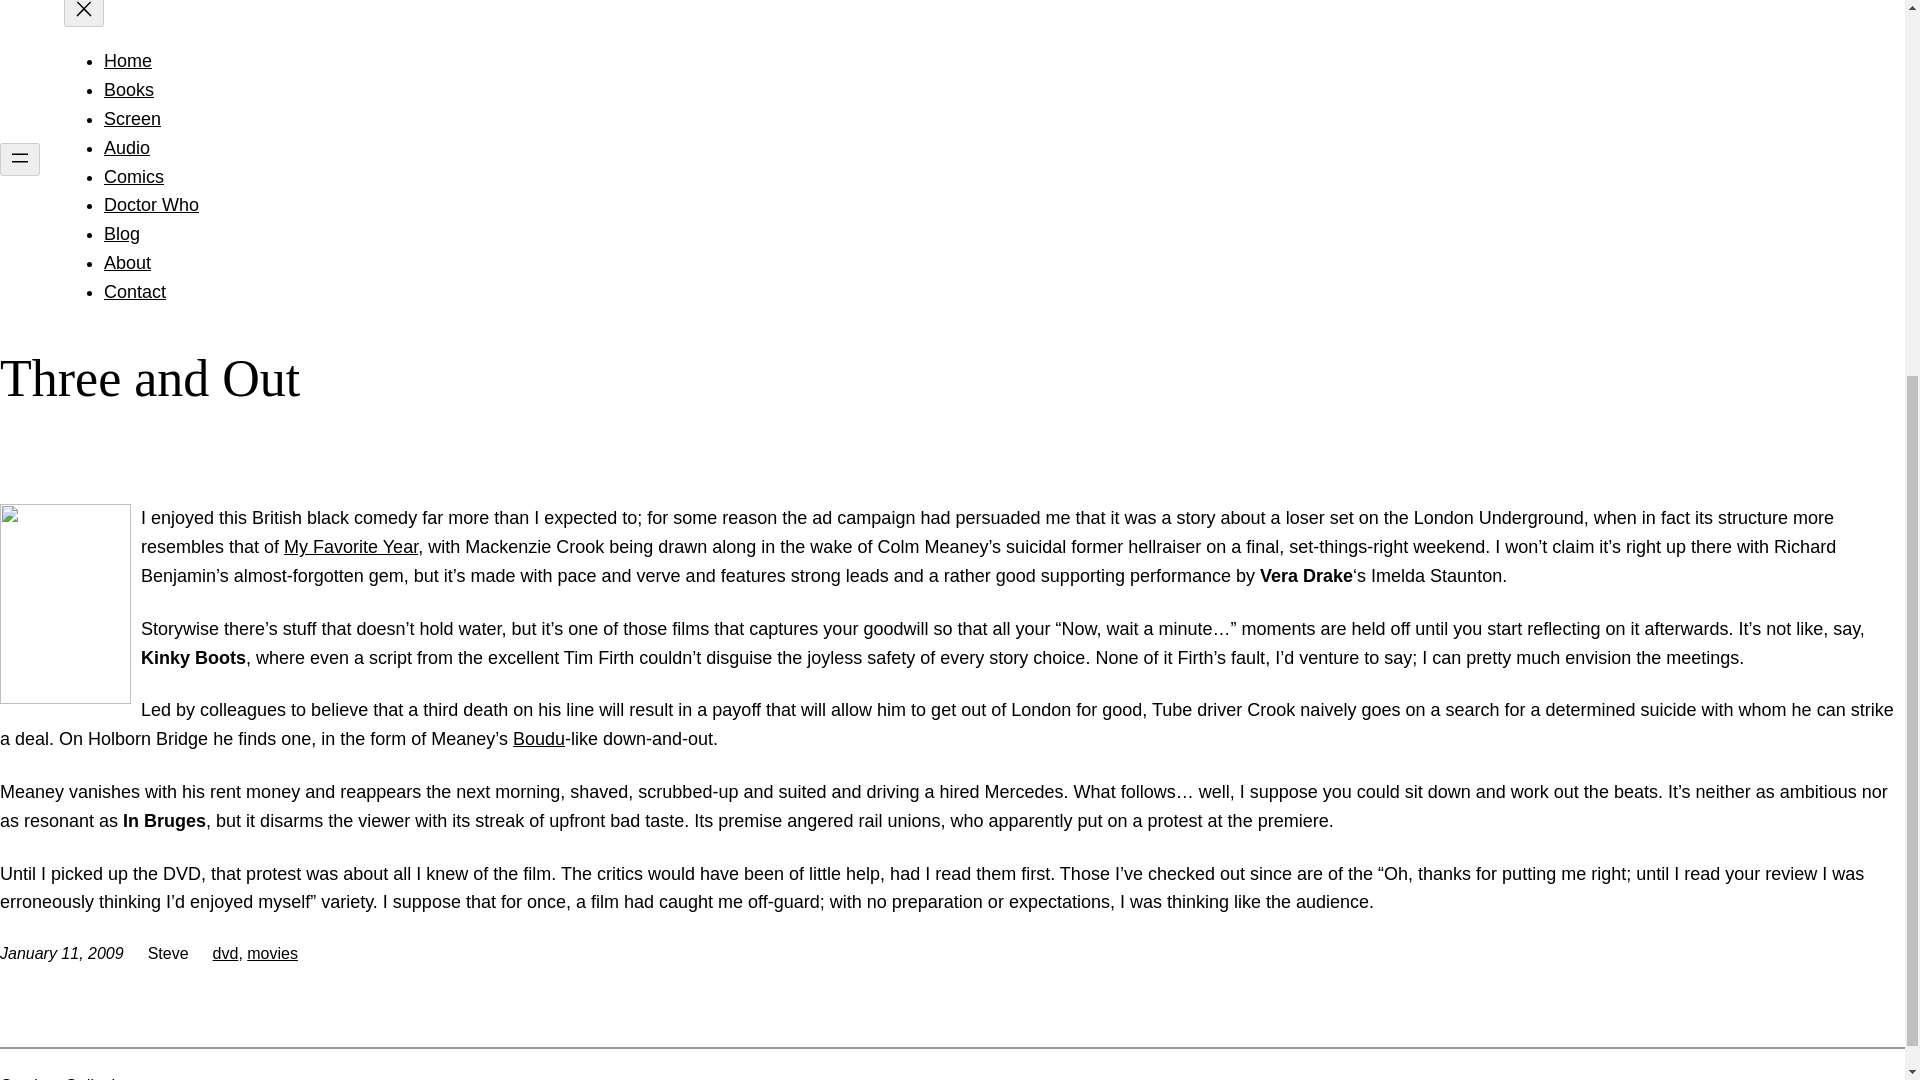 This screenshot has width=1920, height=1080. What do you see at coordinates (151, 204) in the screenshot?
I see `Doctor Who` at bounding box center [151, 204].